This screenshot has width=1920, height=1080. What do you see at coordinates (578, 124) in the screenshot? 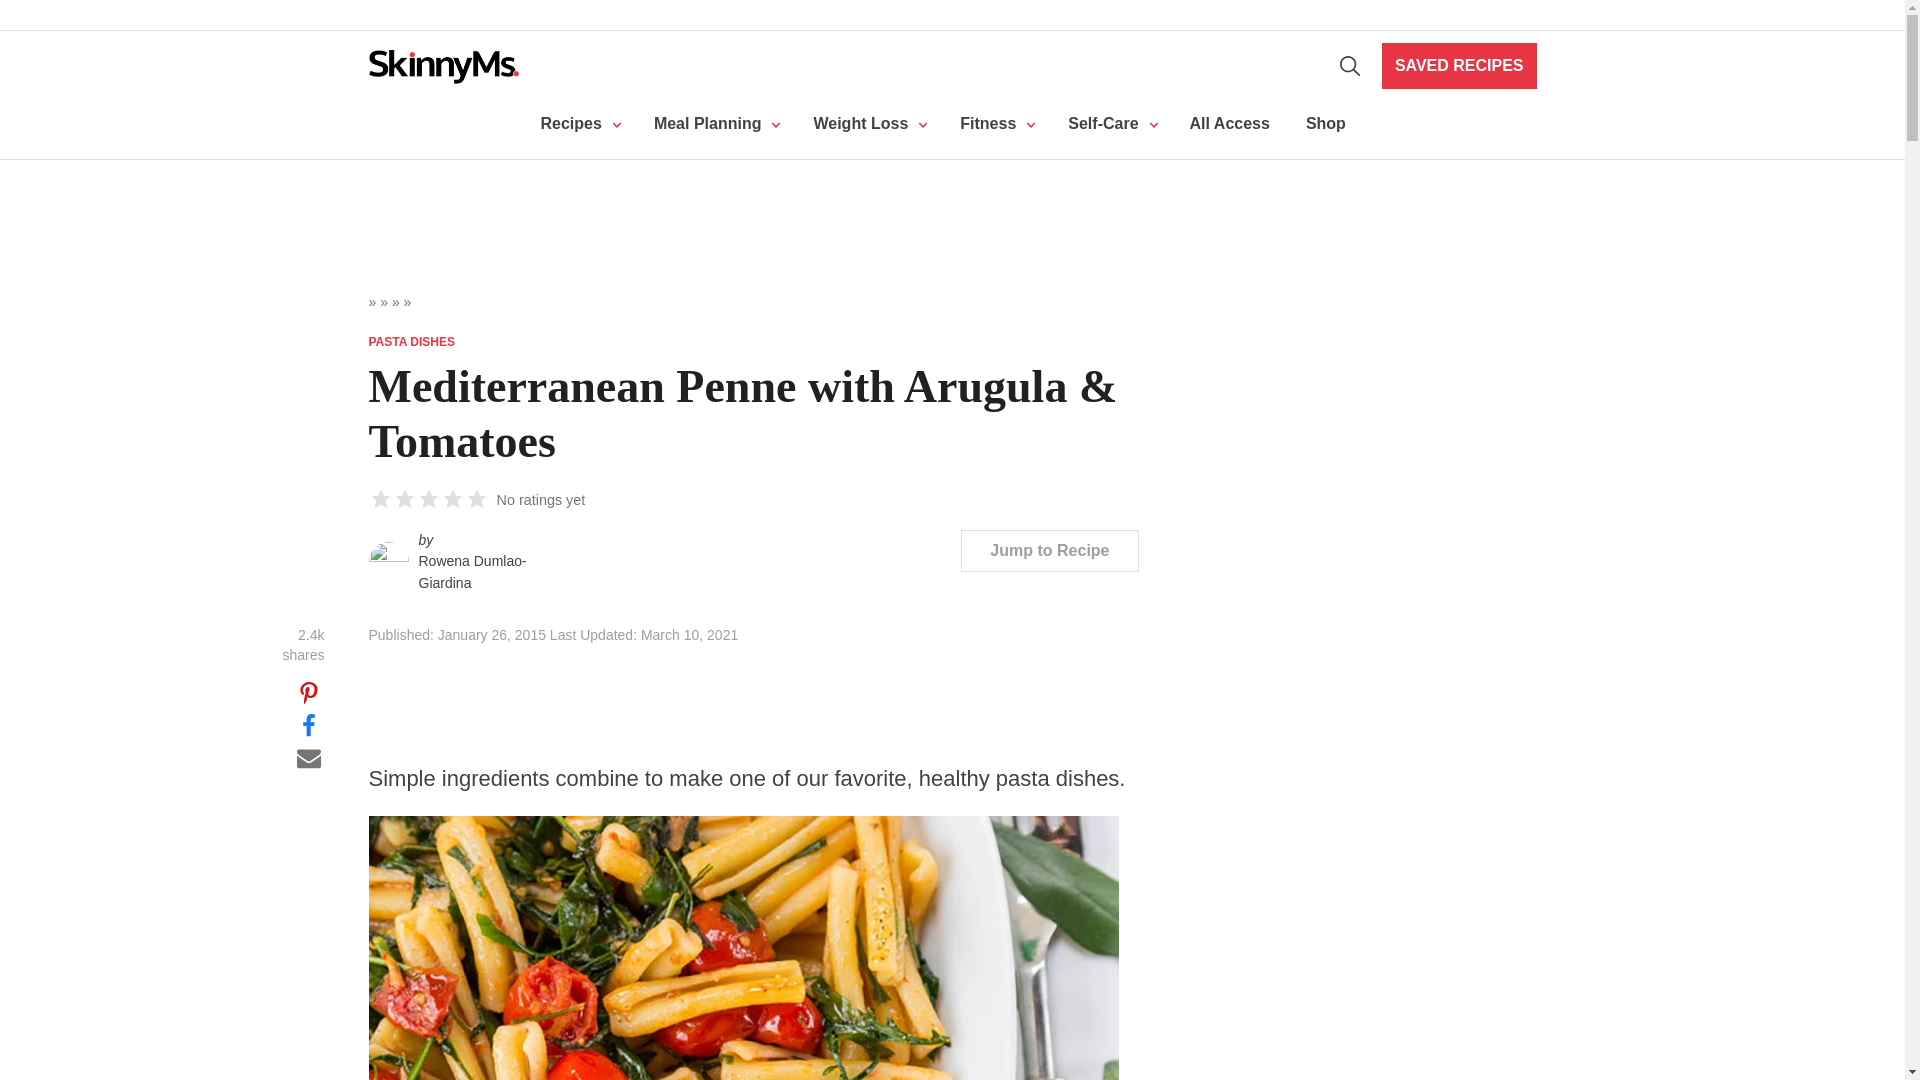
I see `Recipes` at bounding box center [578, 124].